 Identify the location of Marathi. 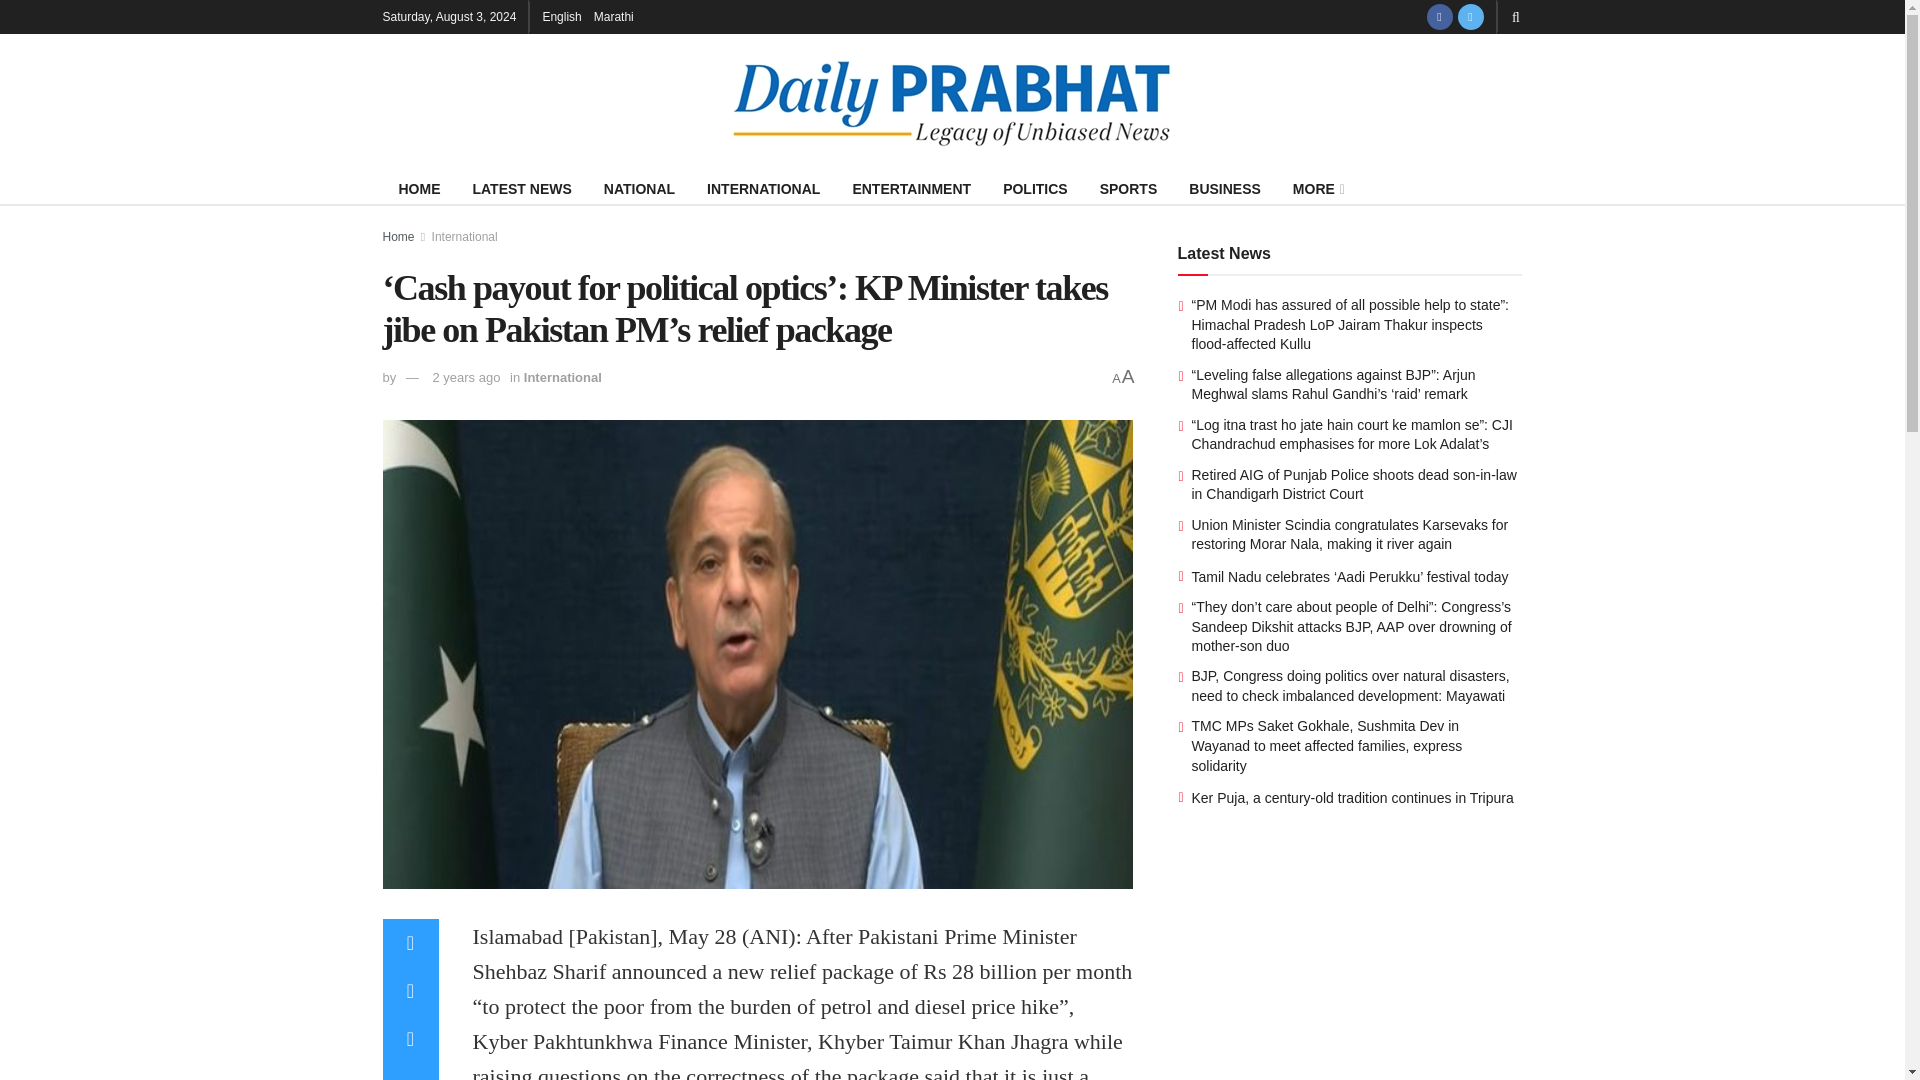
(613, 16).